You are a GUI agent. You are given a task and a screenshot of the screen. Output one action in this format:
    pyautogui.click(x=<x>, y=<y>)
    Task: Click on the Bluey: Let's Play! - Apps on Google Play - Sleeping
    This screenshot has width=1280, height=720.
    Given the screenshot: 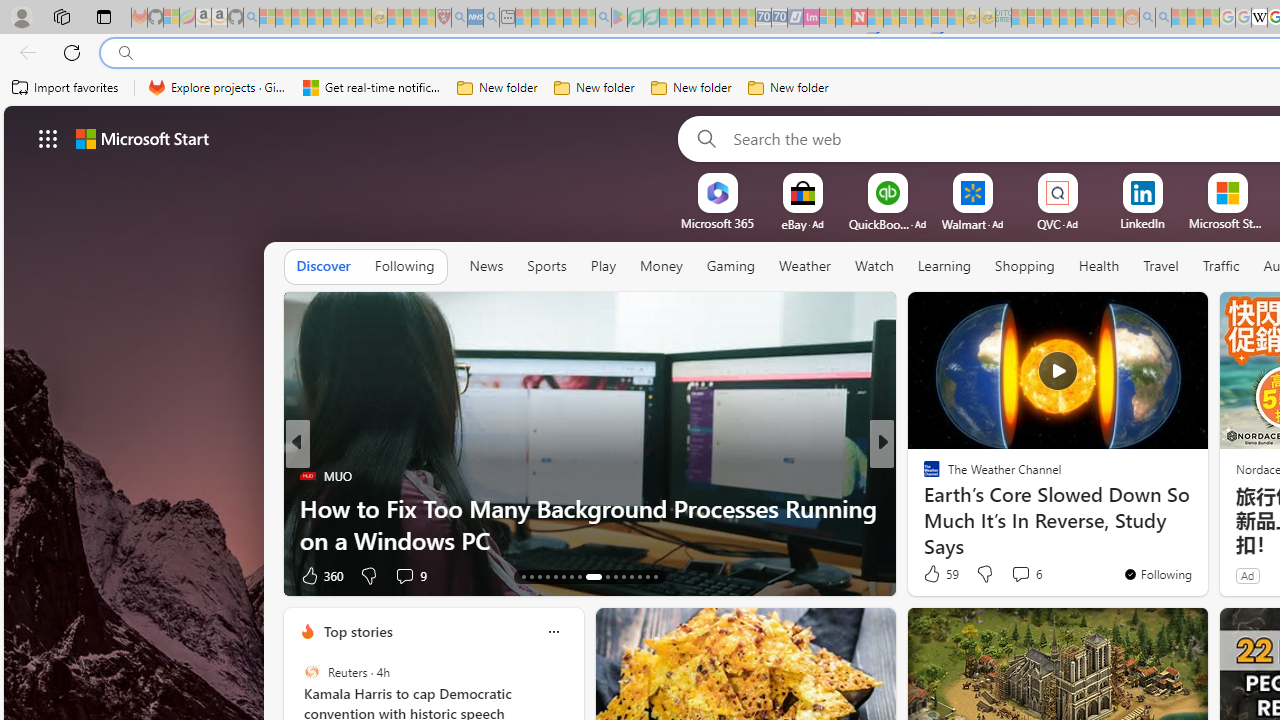 What is the action you would take?
    pyautogui.click(x=619, y=18)
    